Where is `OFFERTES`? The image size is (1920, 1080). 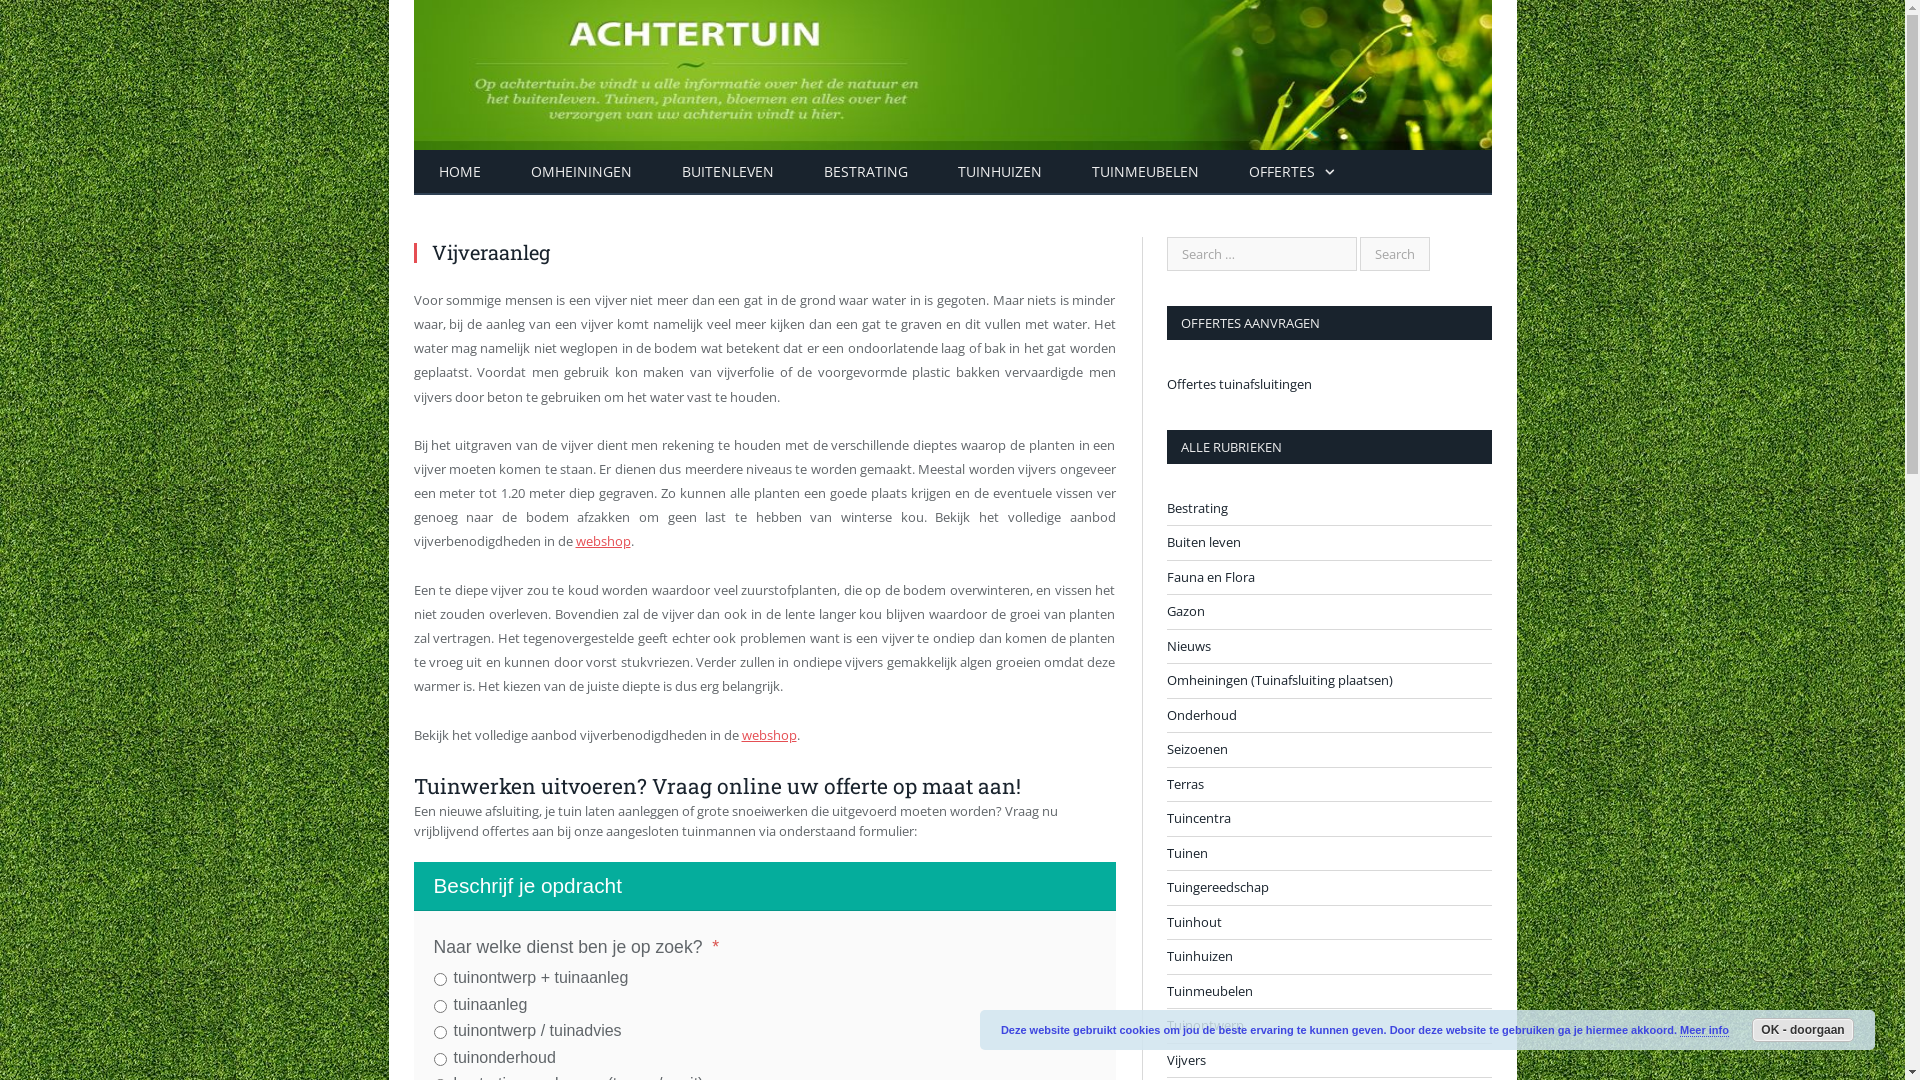 OFFERTES is located at coordinates (1292, 172).